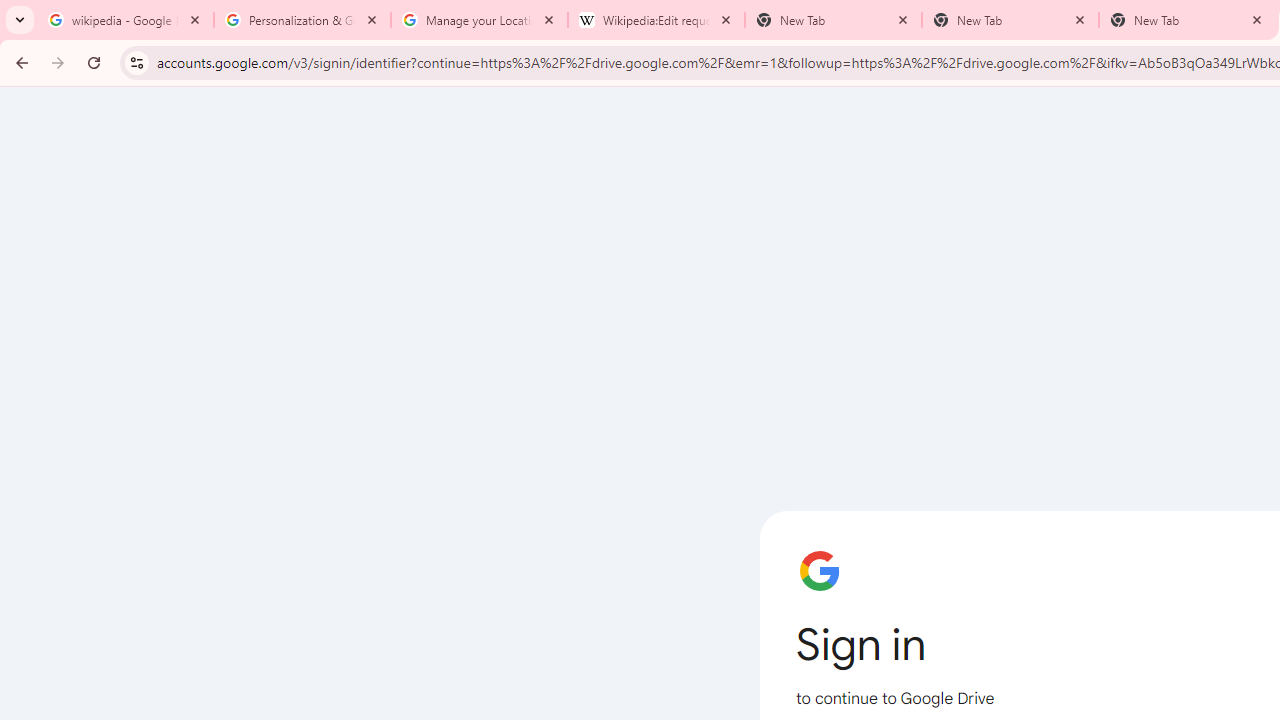 The height and width of the screenshot is (720, 1280). Describe the element at coordinates (479, 20) in the screenshot. I see `Manage your Location History - Google Search Help` at that location.